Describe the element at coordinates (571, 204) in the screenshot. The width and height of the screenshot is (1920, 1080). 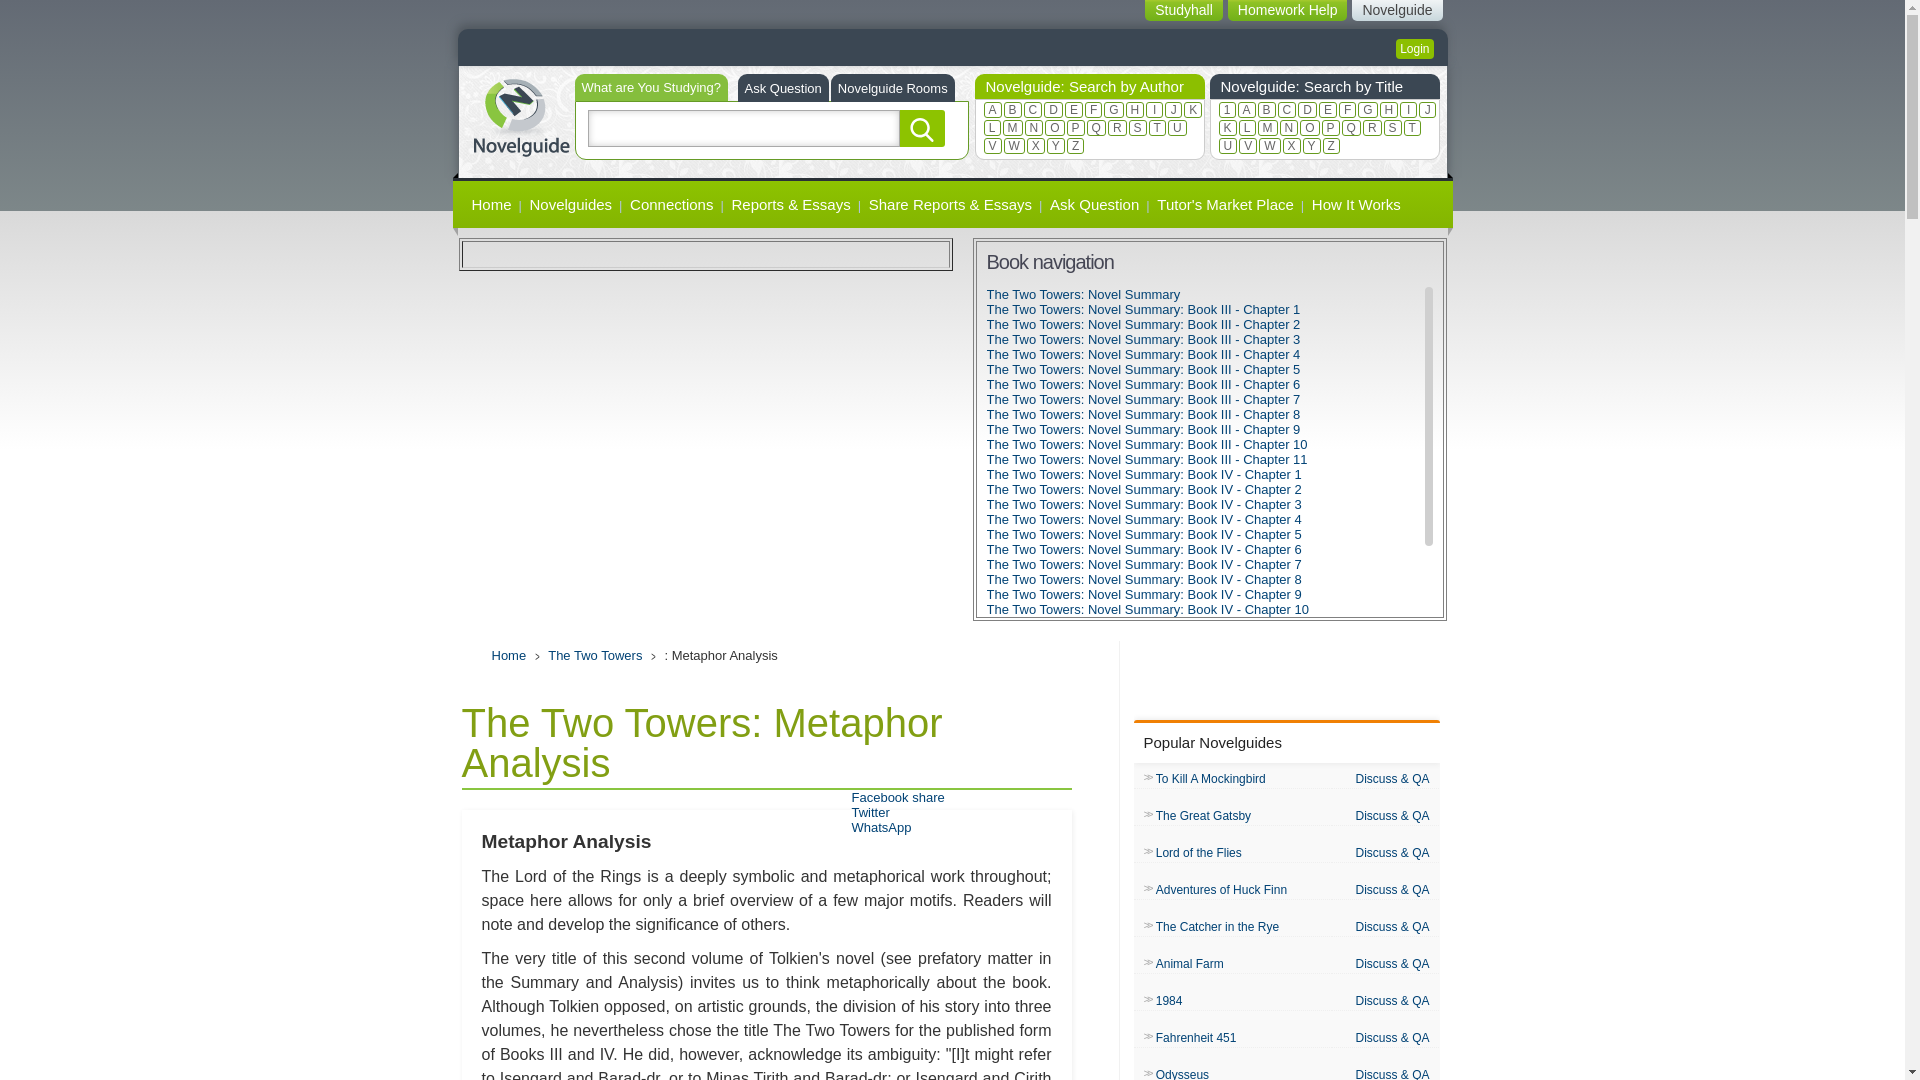
I see `Novelguides` at that location.